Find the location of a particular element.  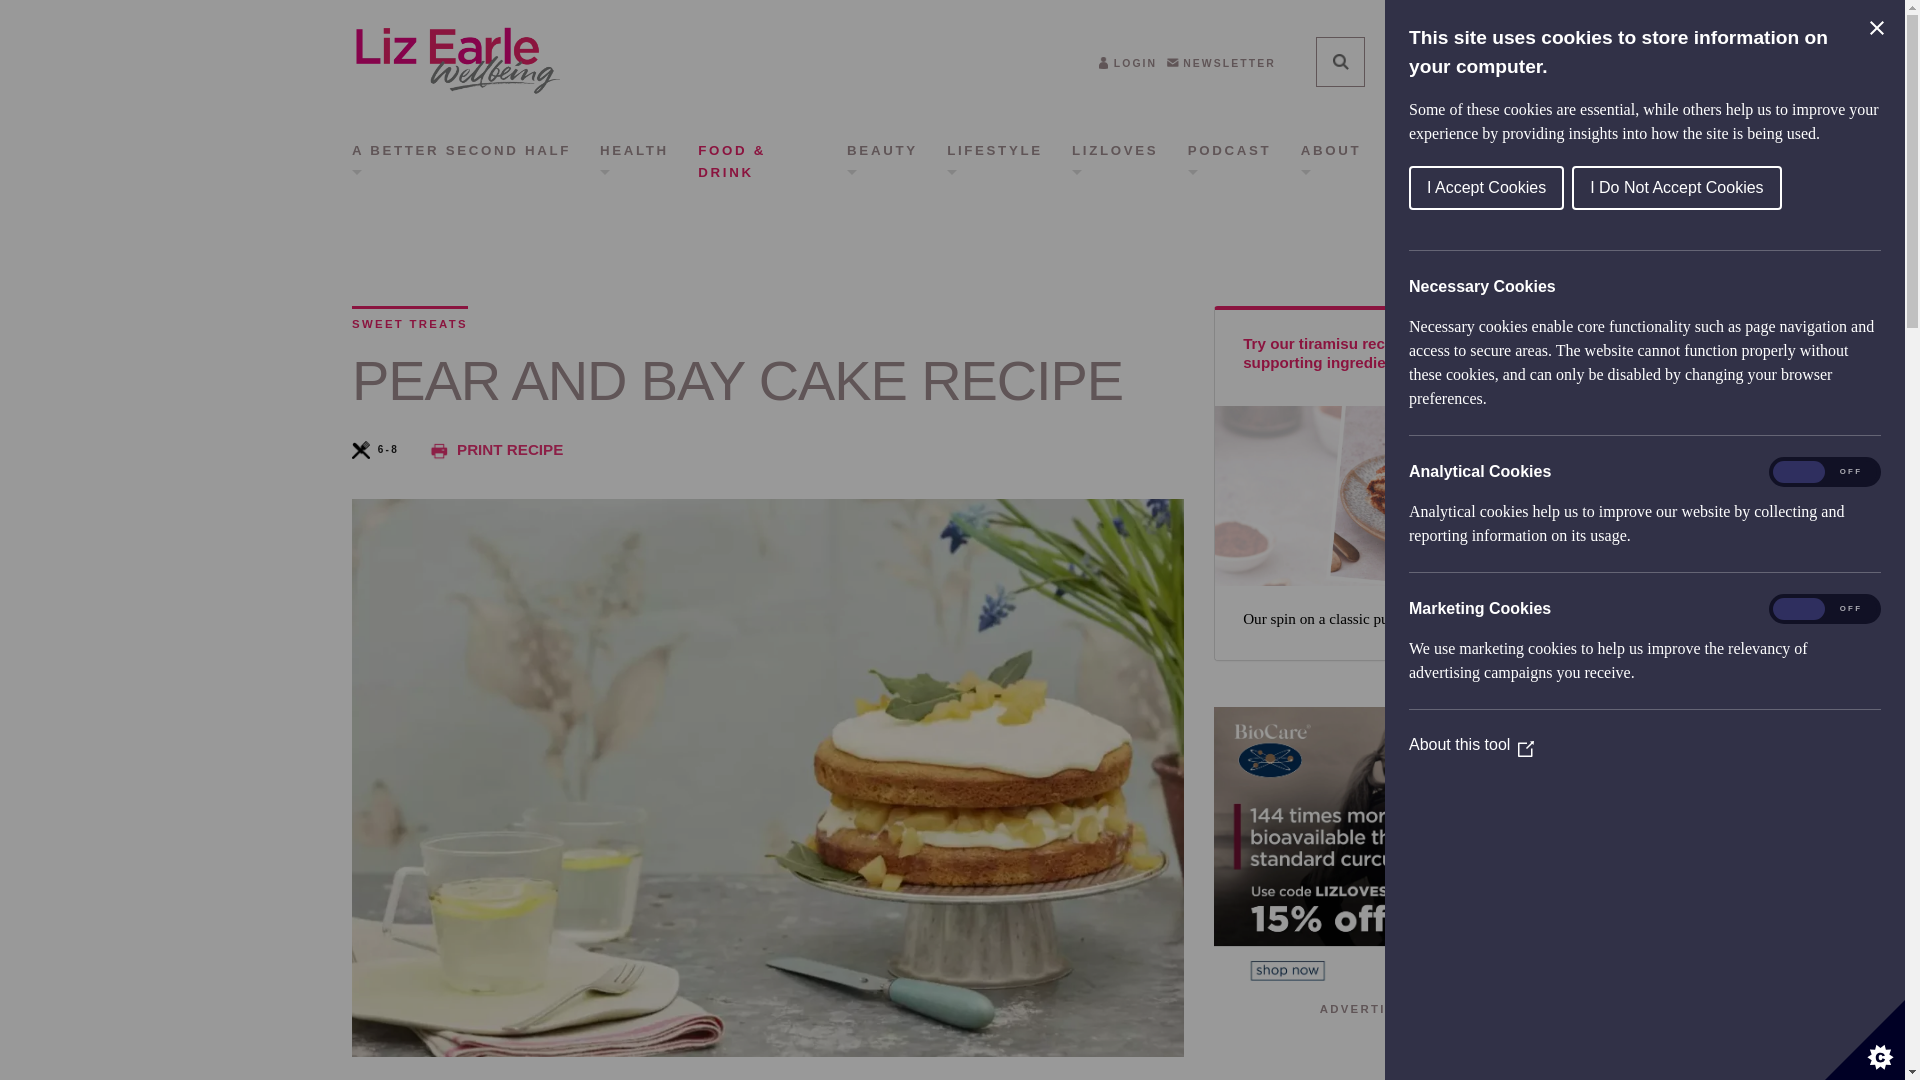

PODCAST is located at coordinates (1230, 161).